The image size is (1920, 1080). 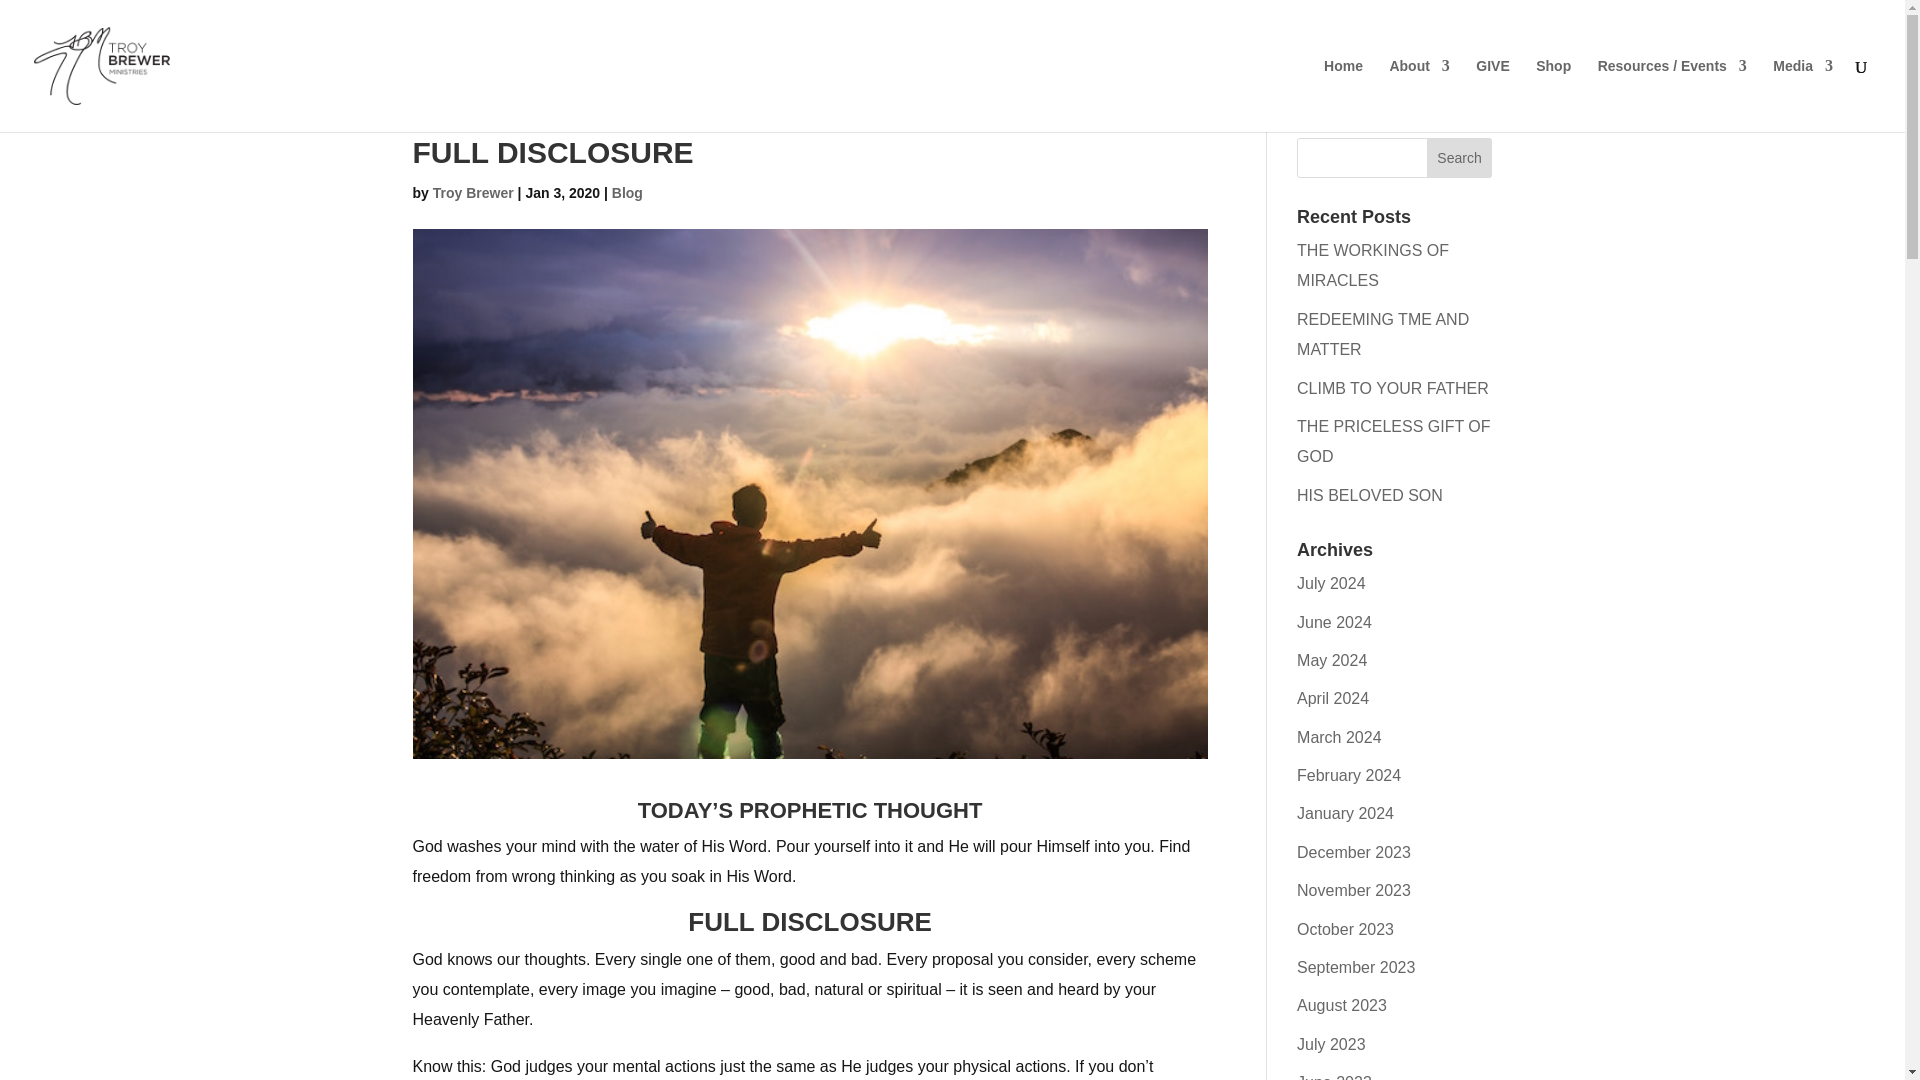 I want to click on March 2024, so click(x=1340, y=738).